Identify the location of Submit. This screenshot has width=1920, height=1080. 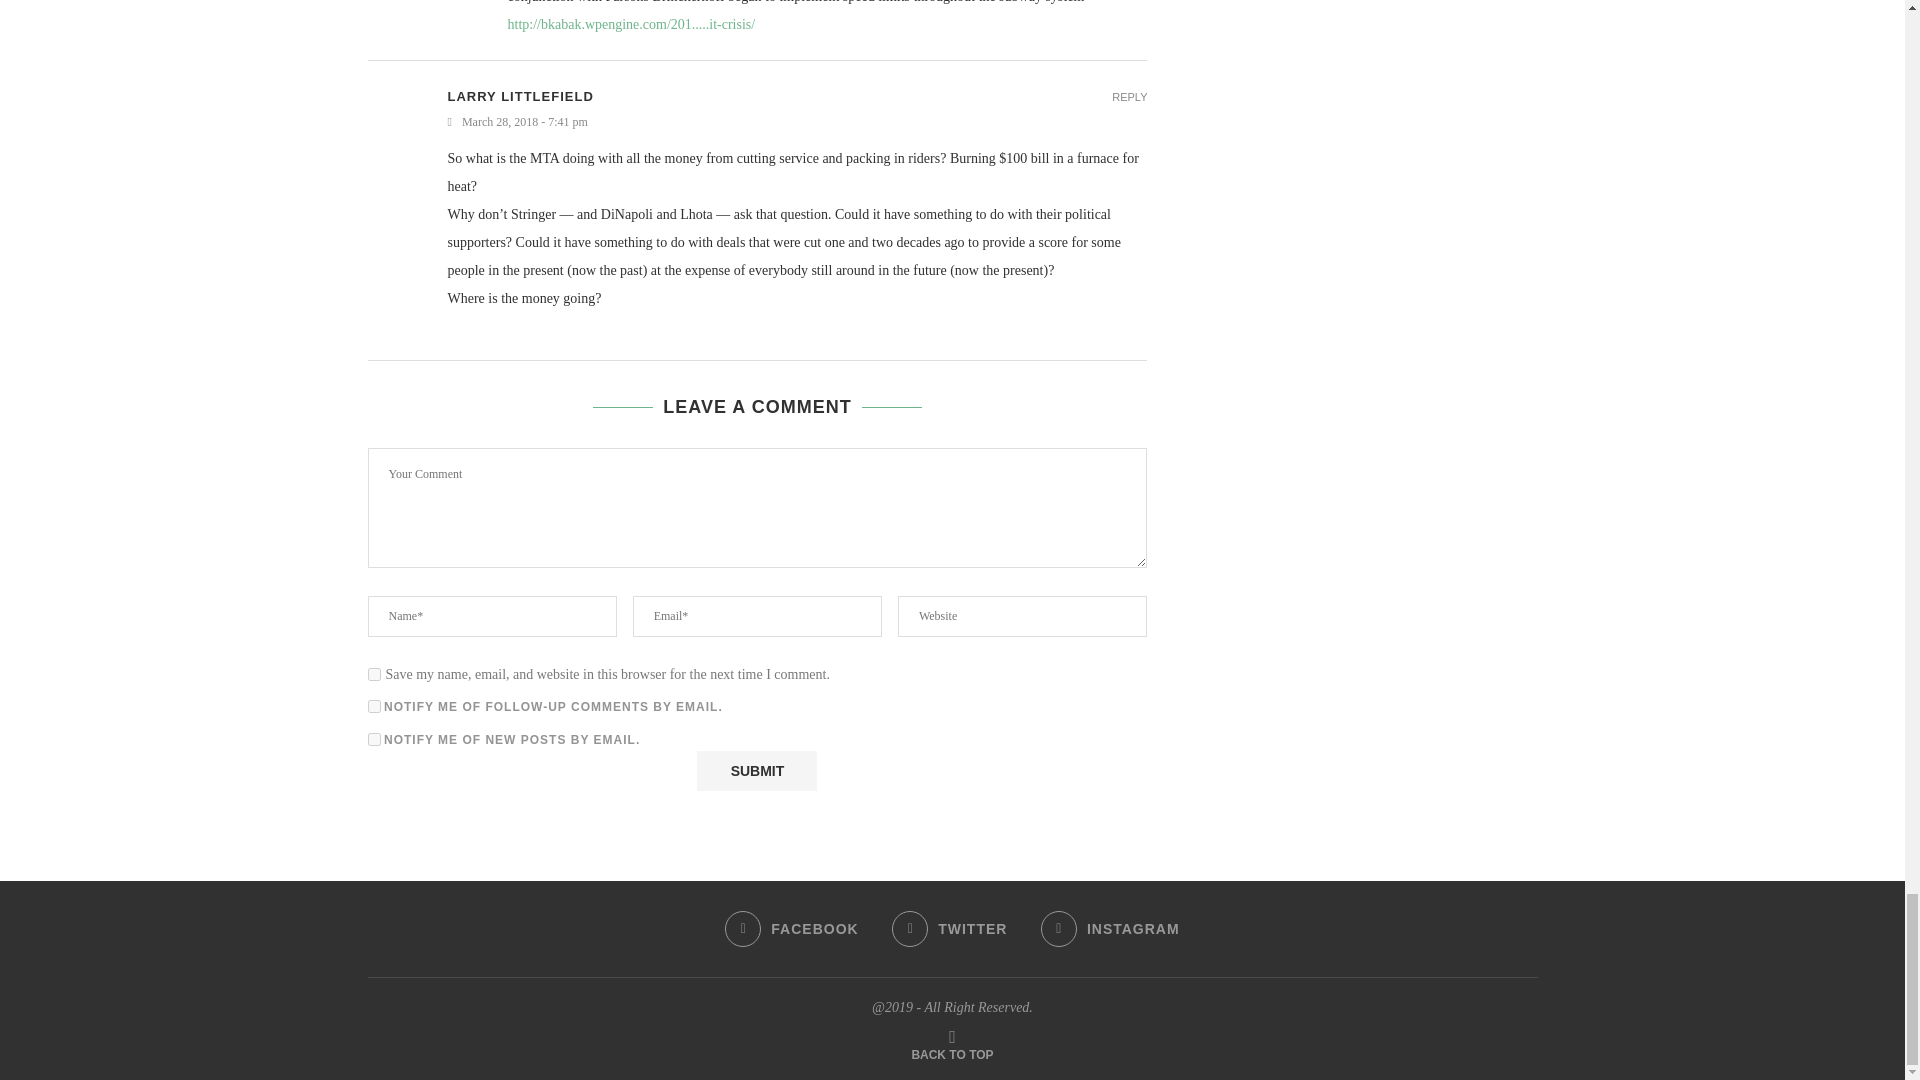
(756, 770).